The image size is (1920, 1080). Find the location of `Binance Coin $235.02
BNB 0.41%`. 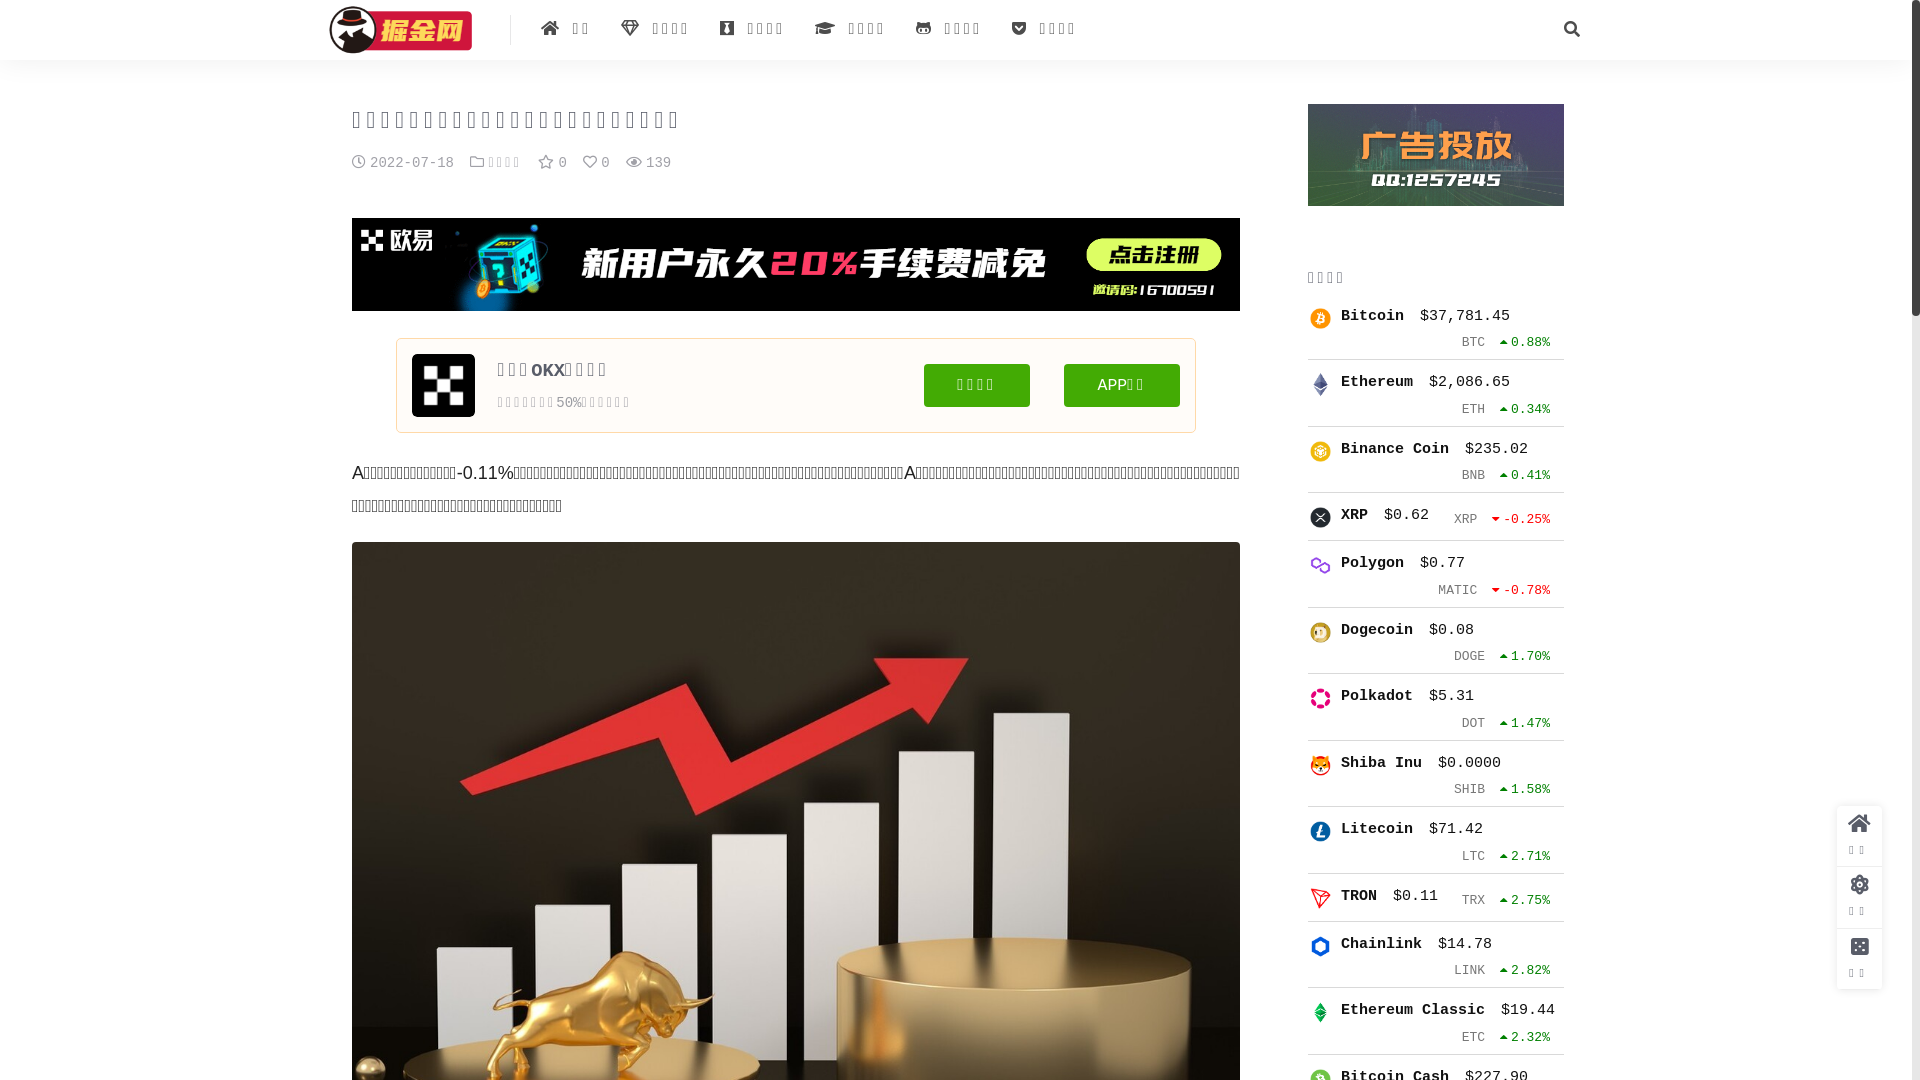

Binance Coin $235.02
BNB 0.41% is located at coordinates (1436, 466).